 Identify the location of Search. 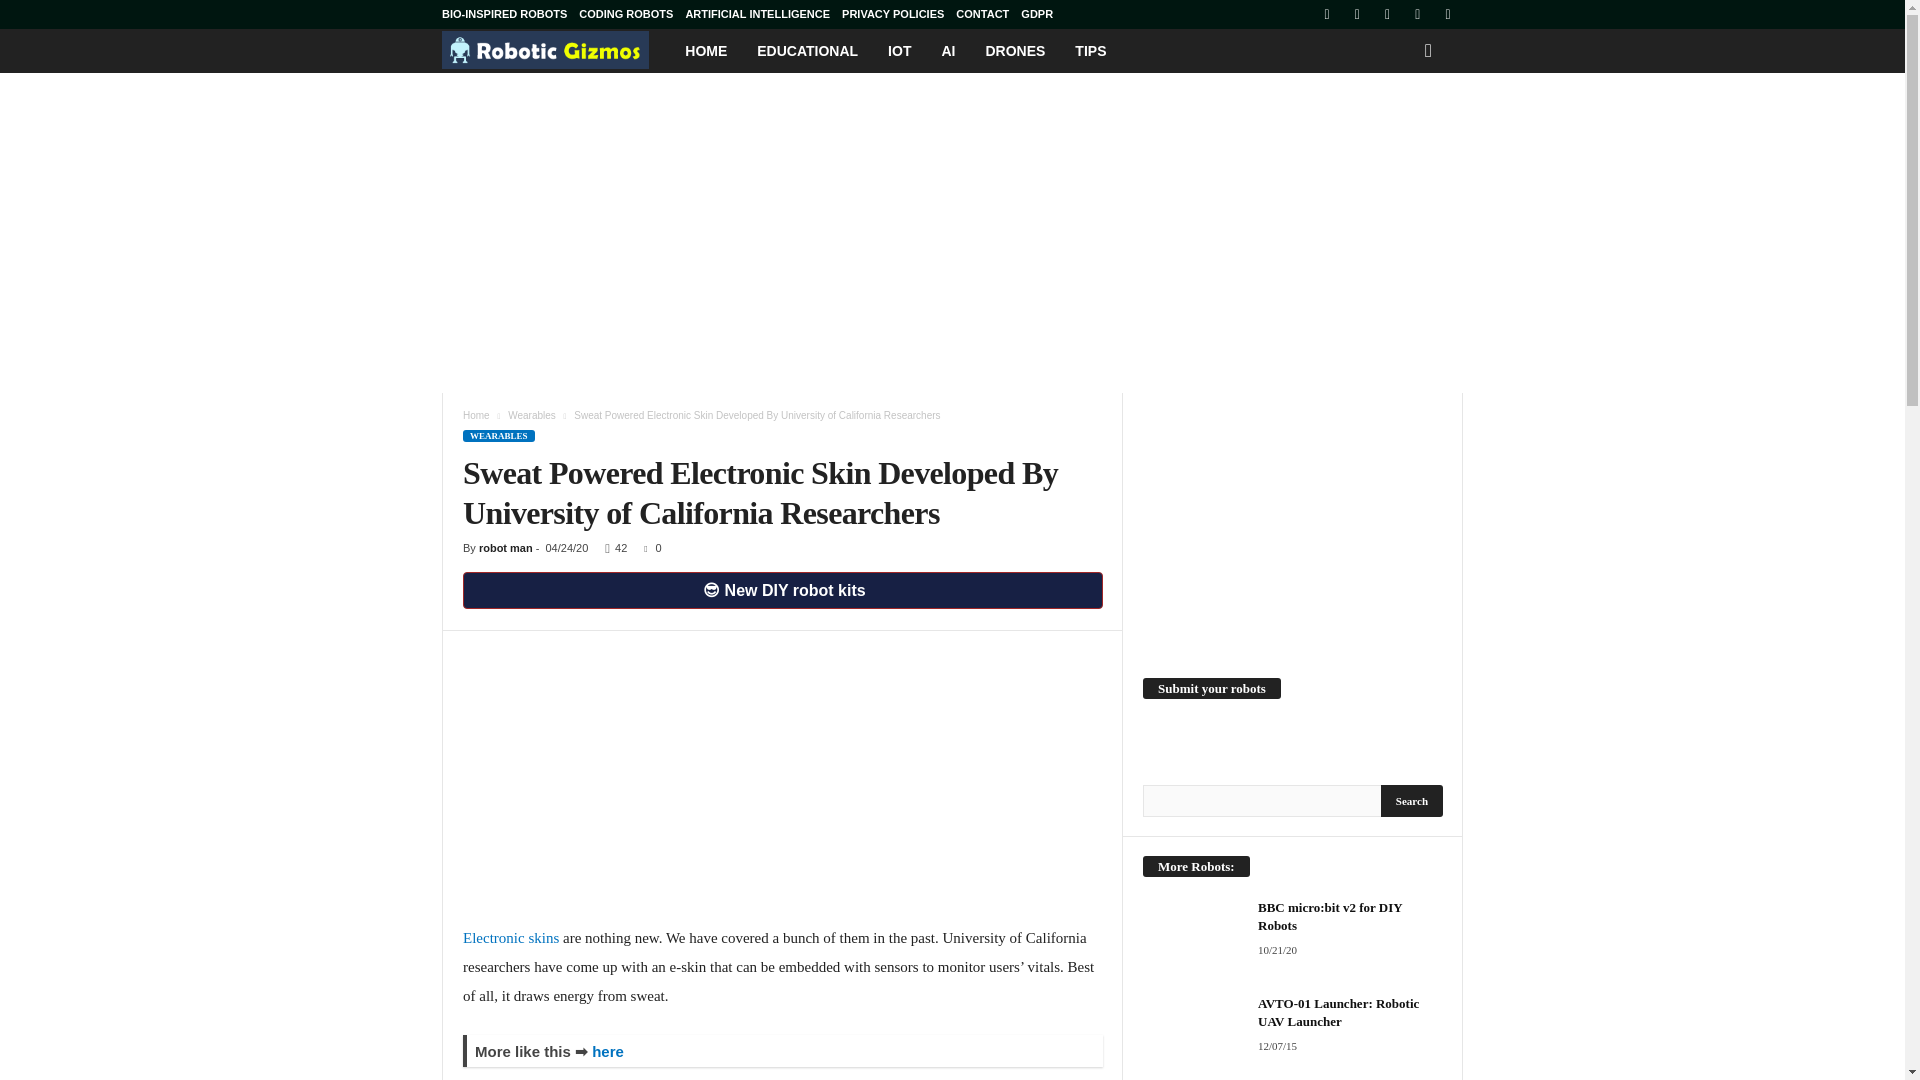
(1412, 800).